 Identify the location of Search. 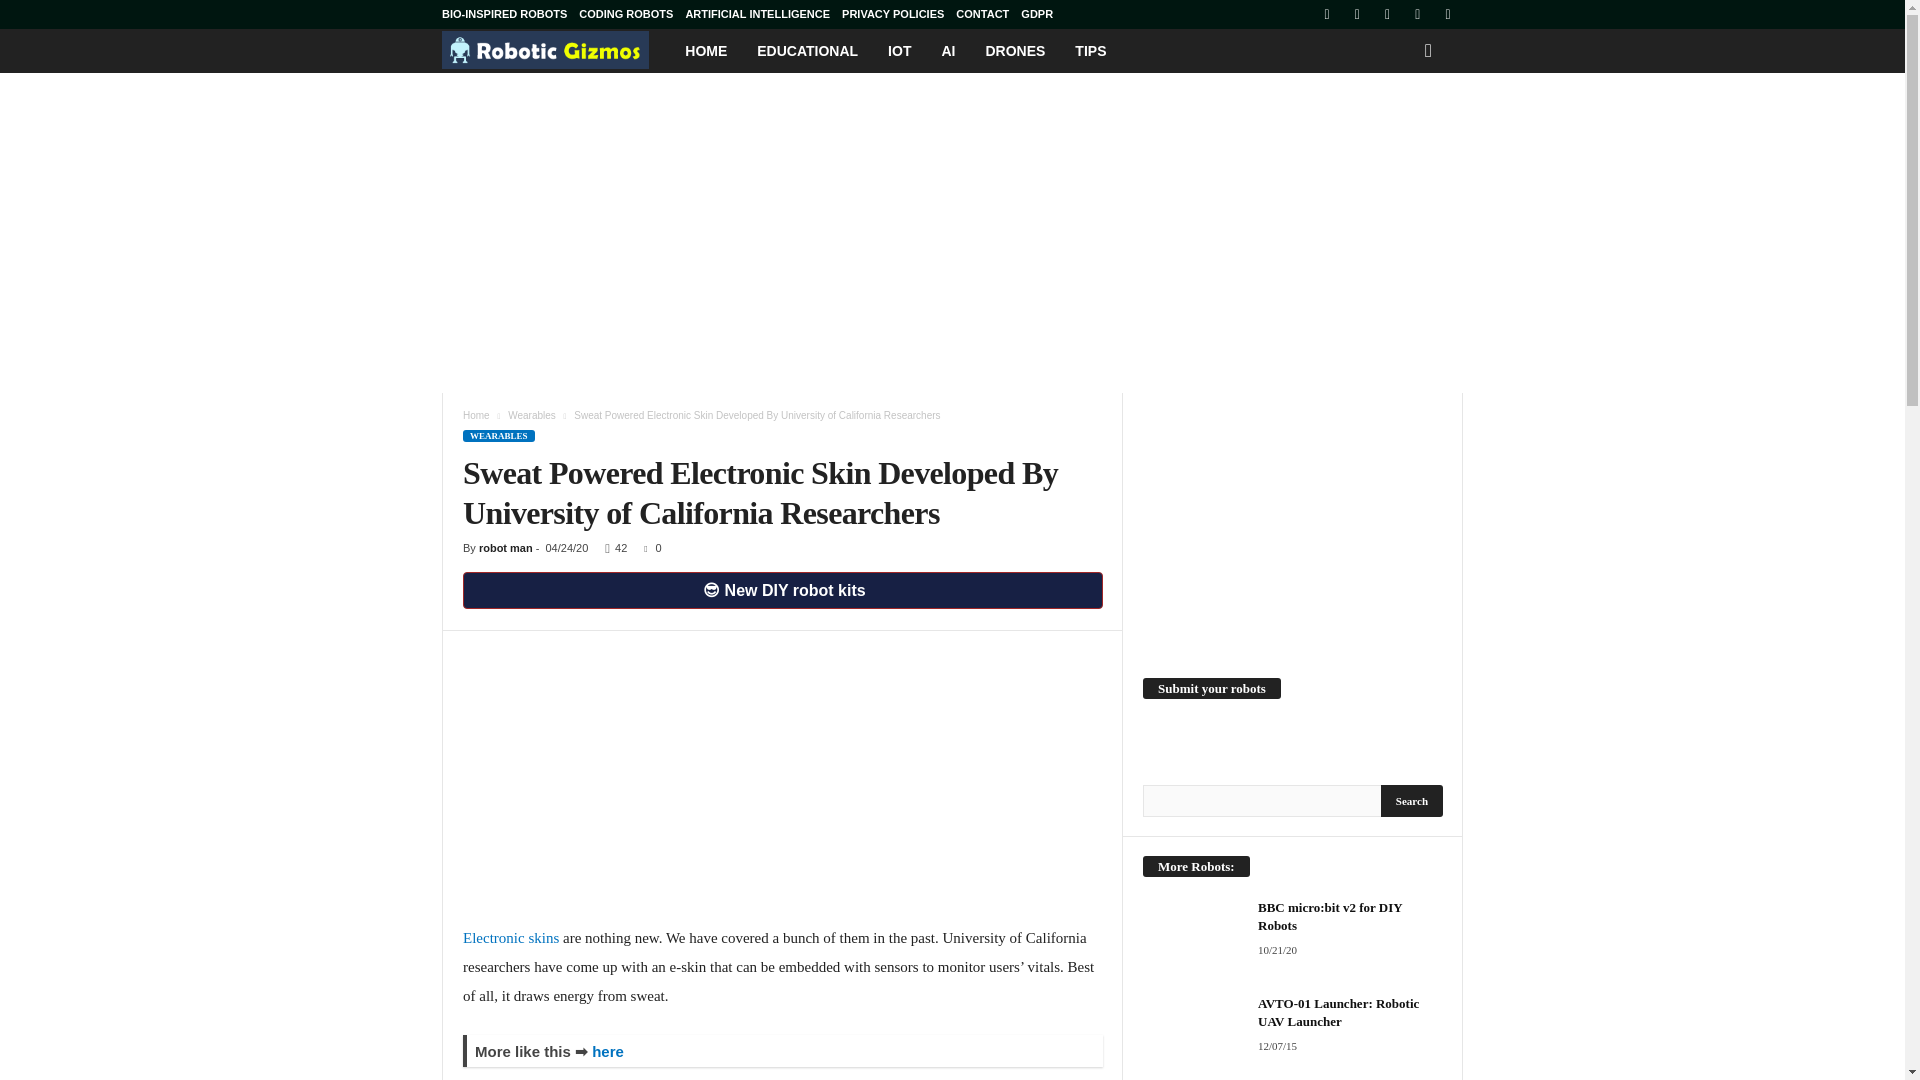
(1412, 800).